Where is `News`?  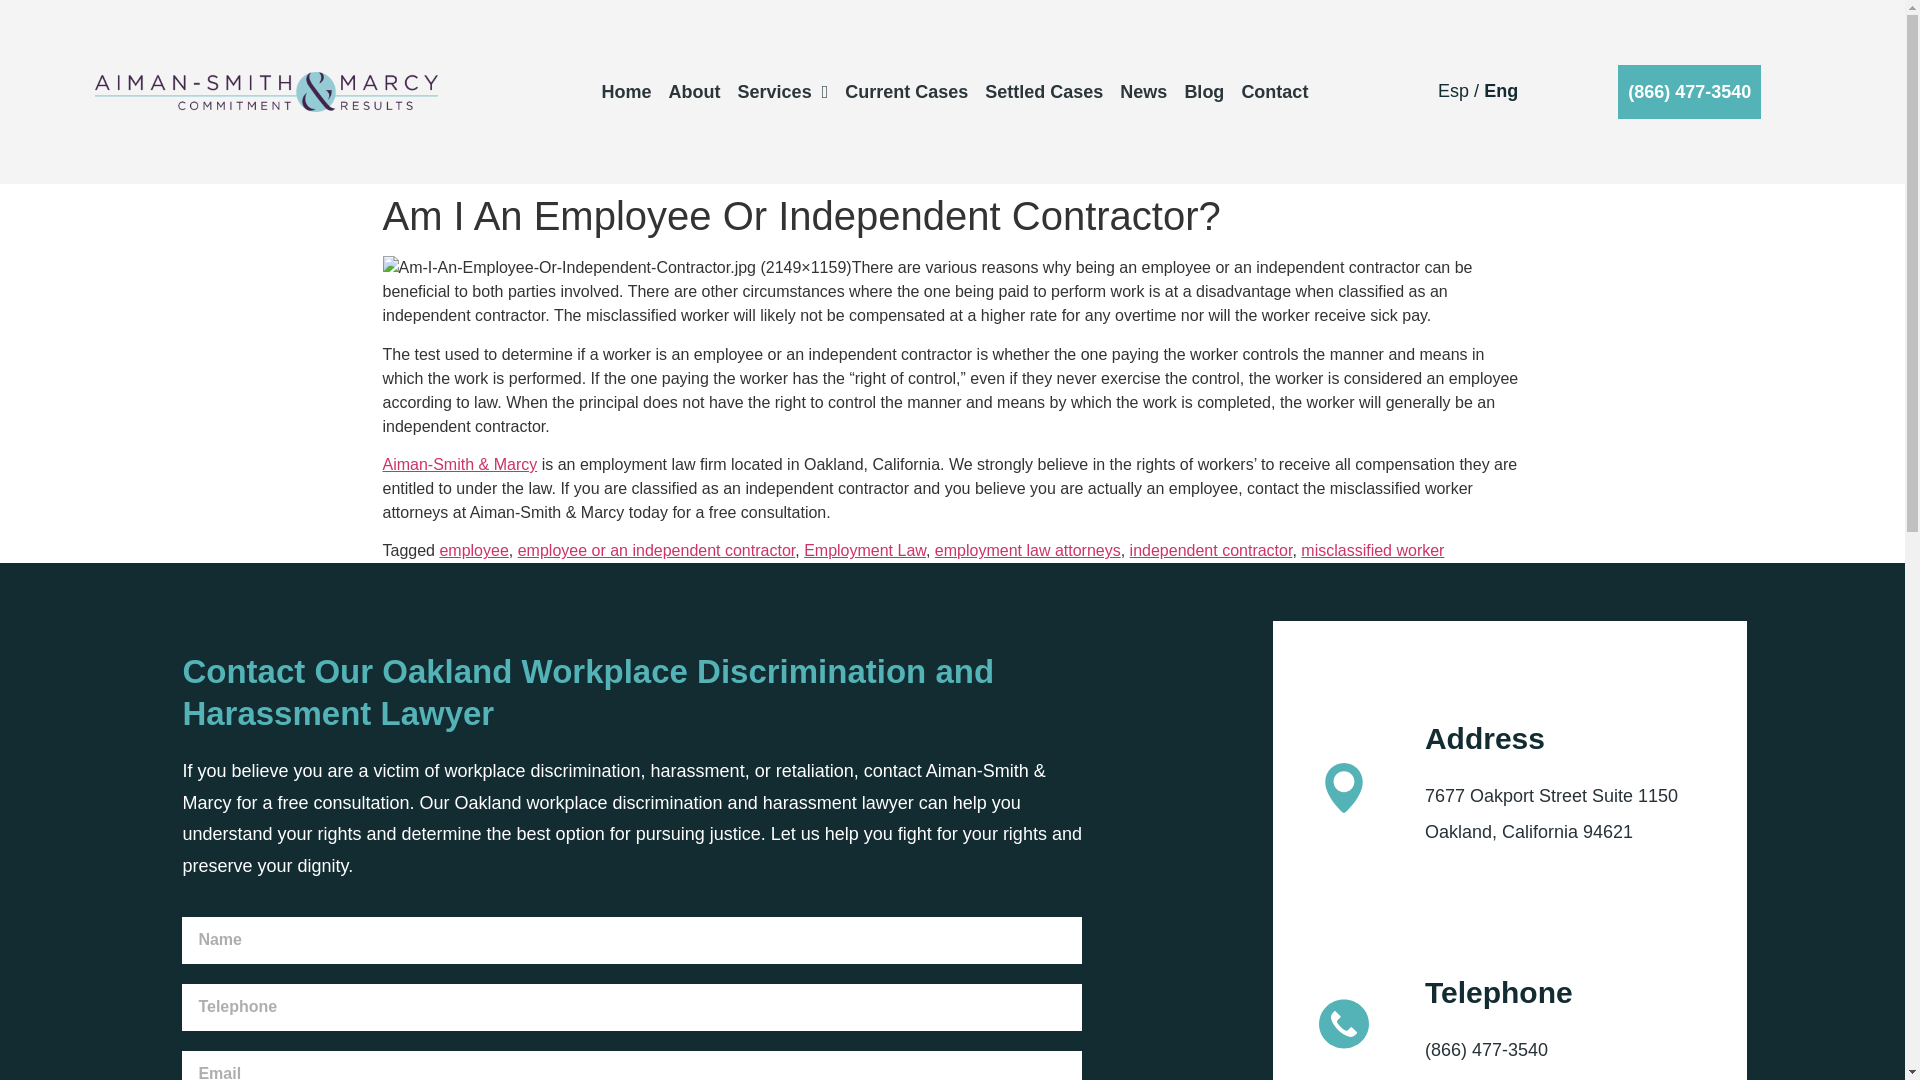 News is located at coordinates (1143, 92).